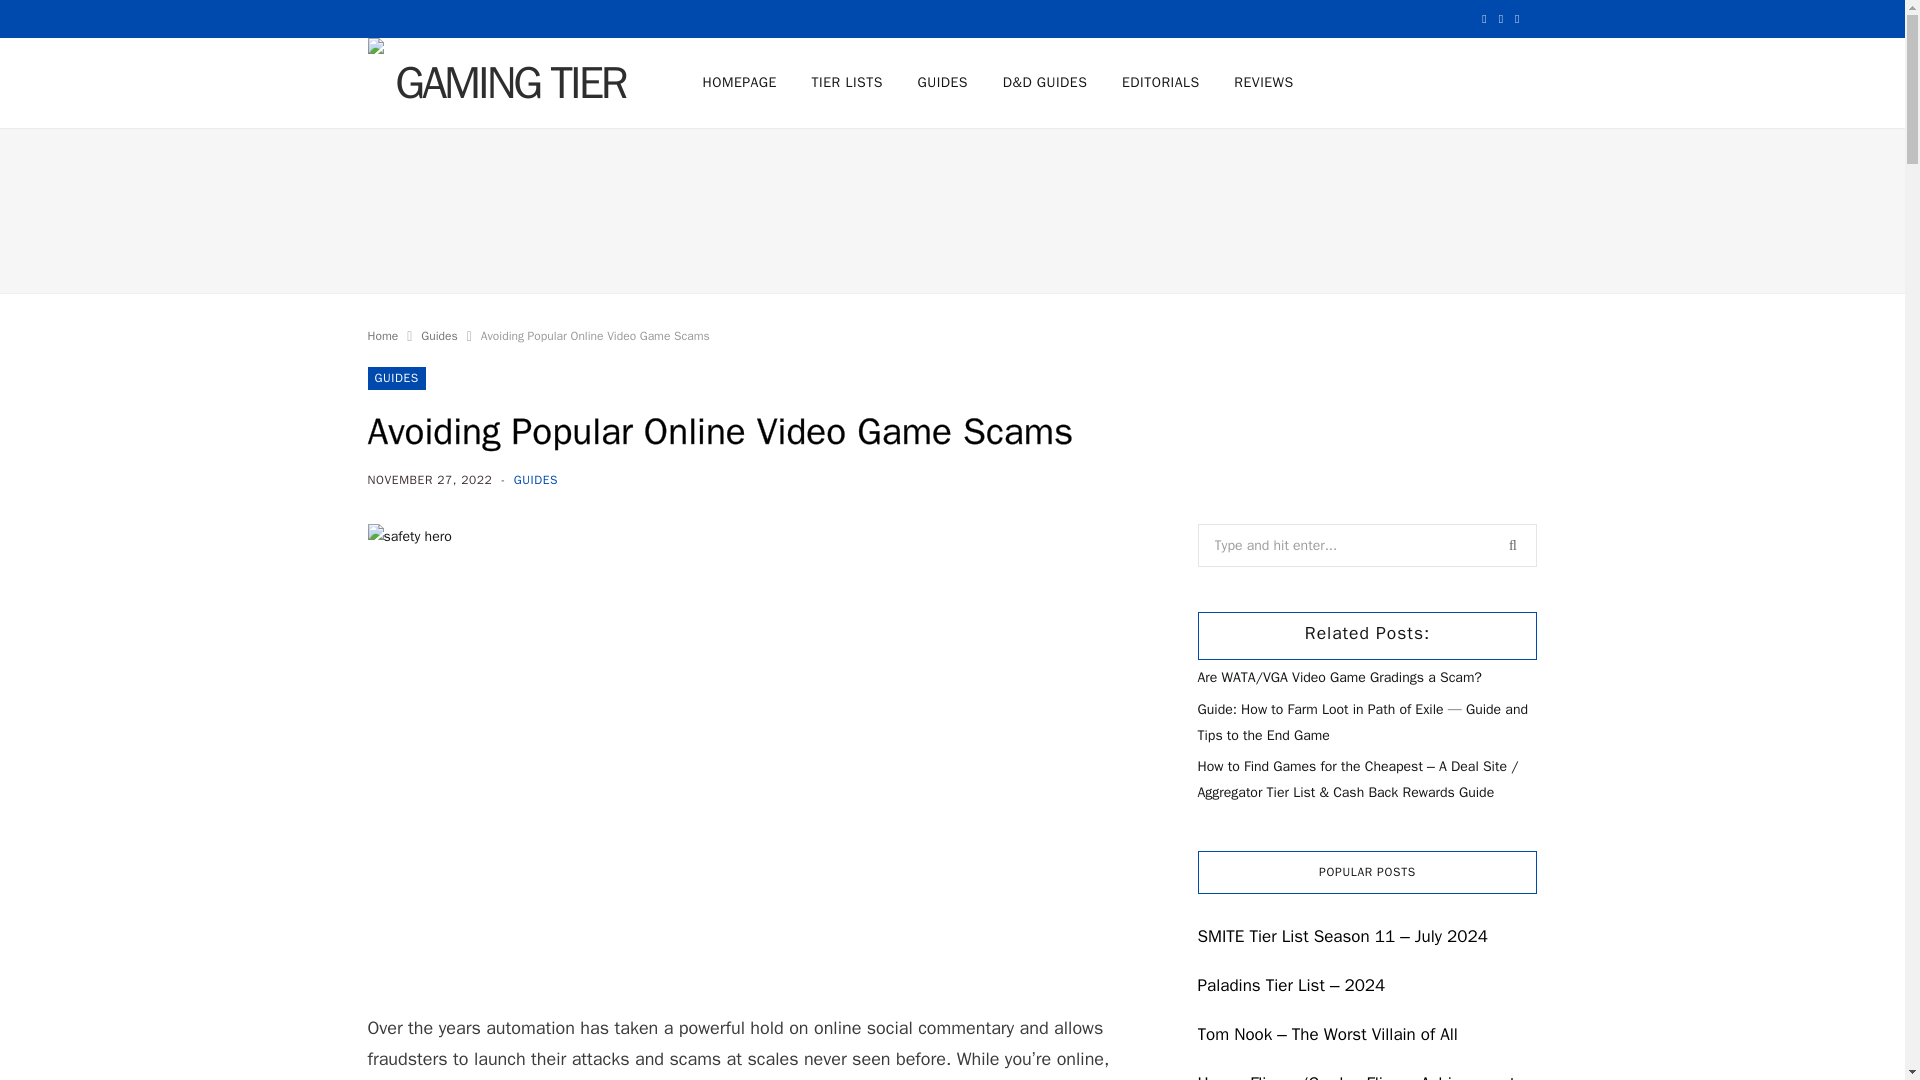  I want to click on YouTube, so click(1501, 18).